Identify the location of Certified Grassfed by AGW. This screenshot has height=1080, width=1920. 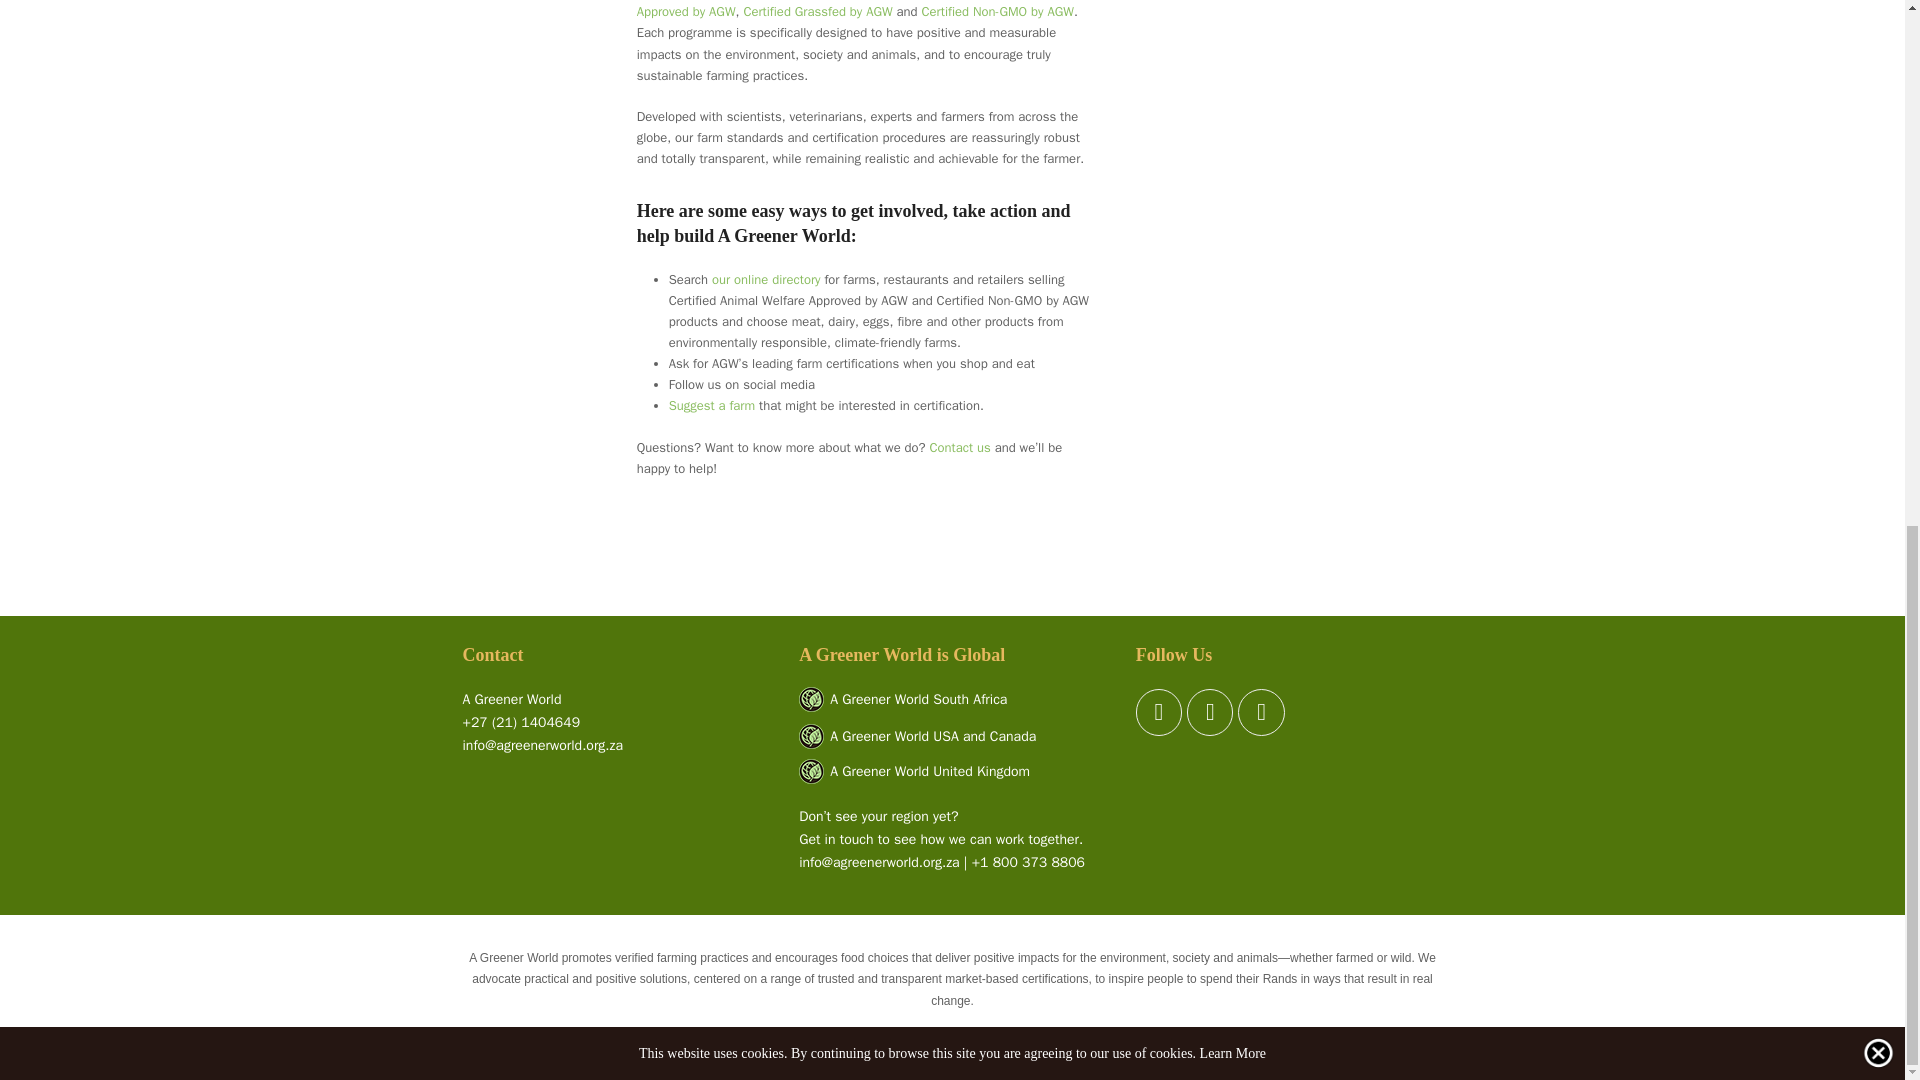
(818, 12).